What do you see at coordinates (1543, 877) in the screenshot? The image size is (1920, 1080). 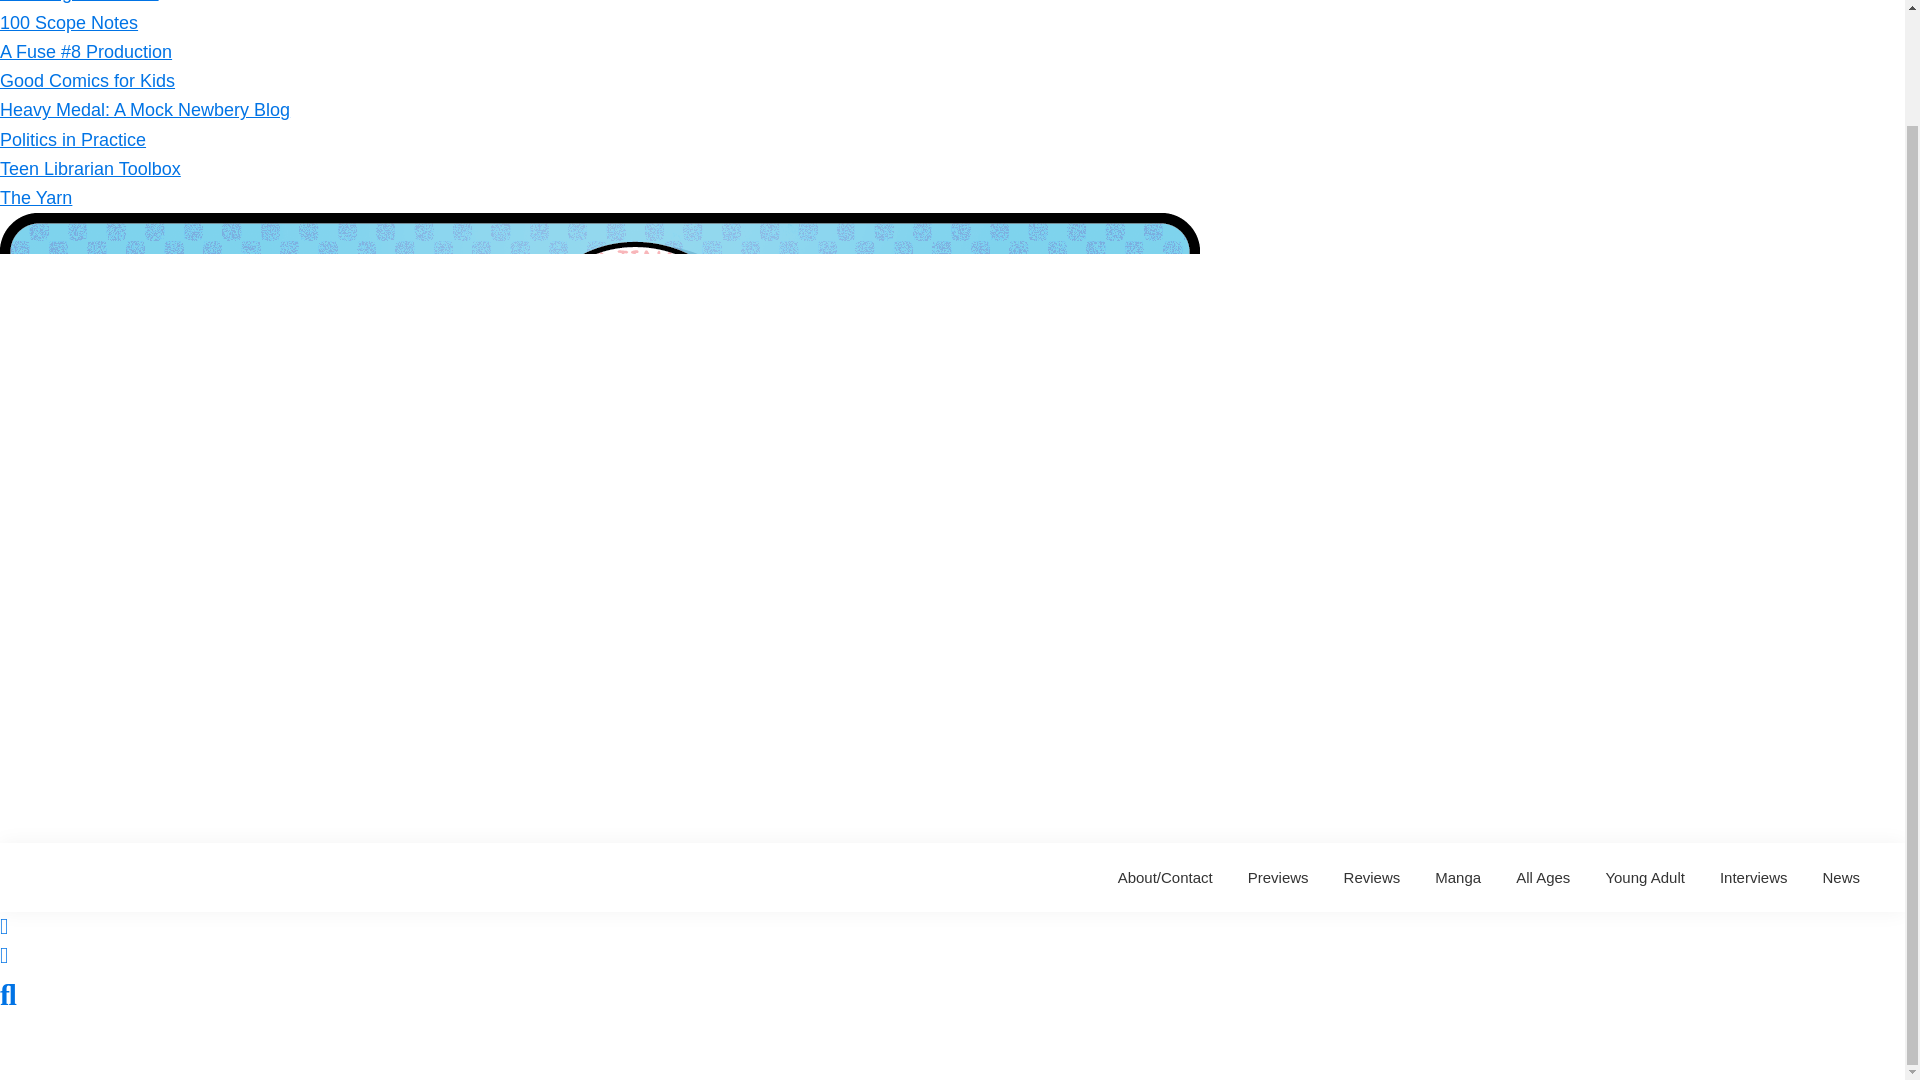 I see `All Ages` at bounding box center [1543, 877].